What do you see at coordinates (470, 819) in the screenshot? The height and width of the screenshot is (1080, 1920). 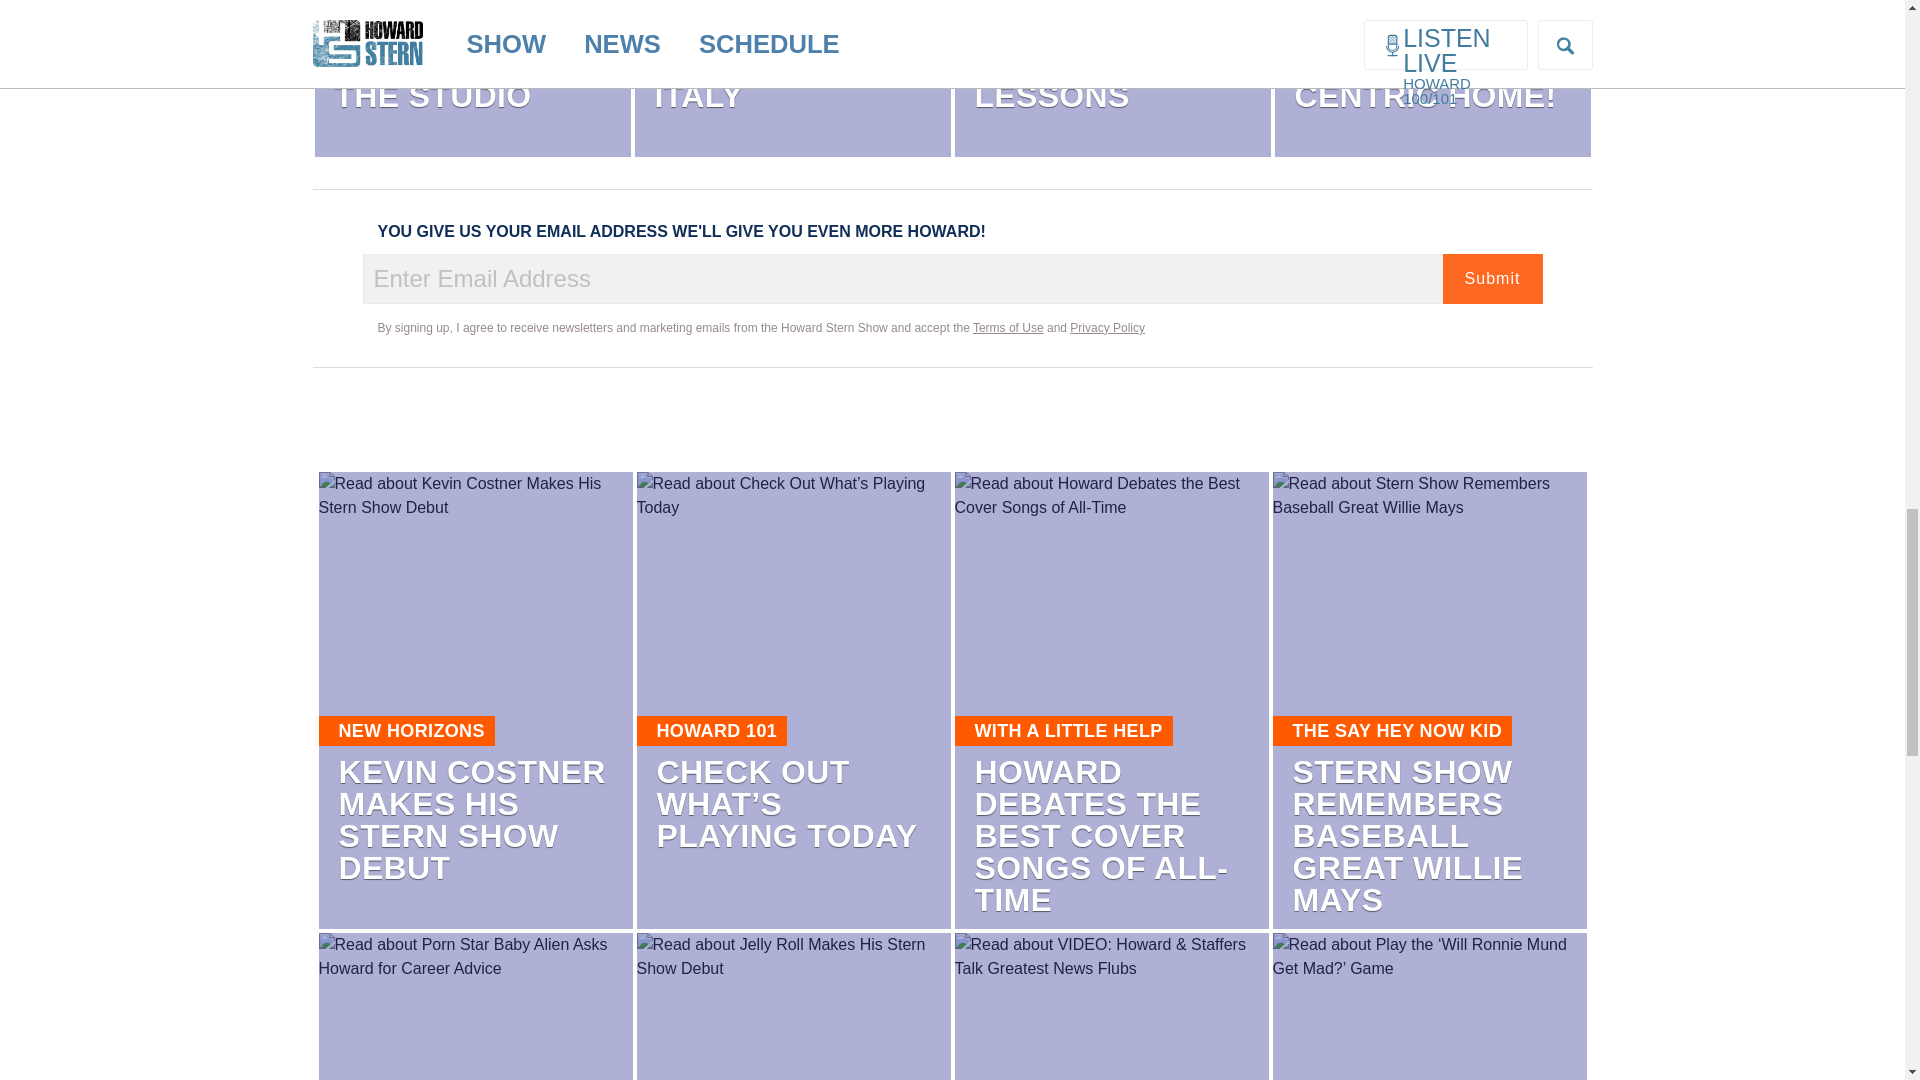 I see `KEVIN COSTNER MAKES HIS STERN SHOW DEBUT` at bounding box center [470, 819].